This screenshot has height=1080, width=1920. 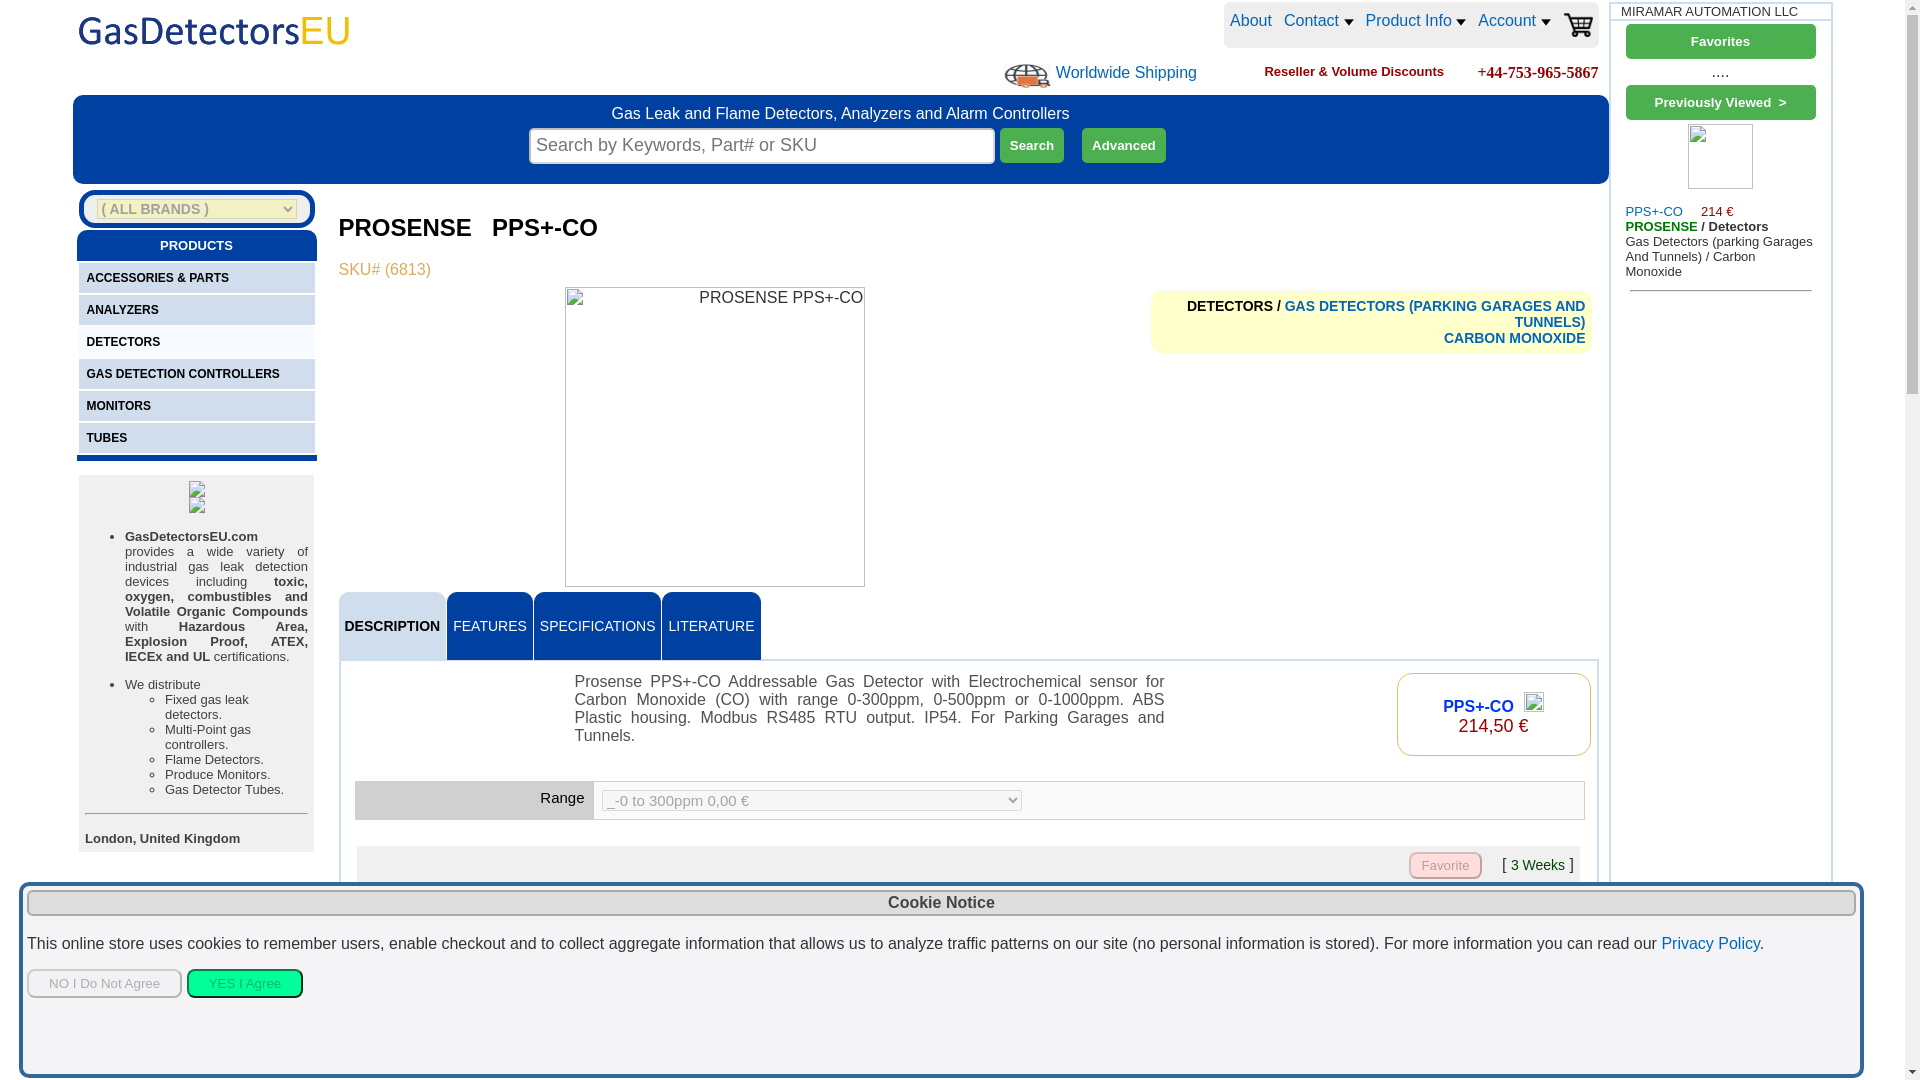 I want to click on Account, so click(x=1514, y=20).